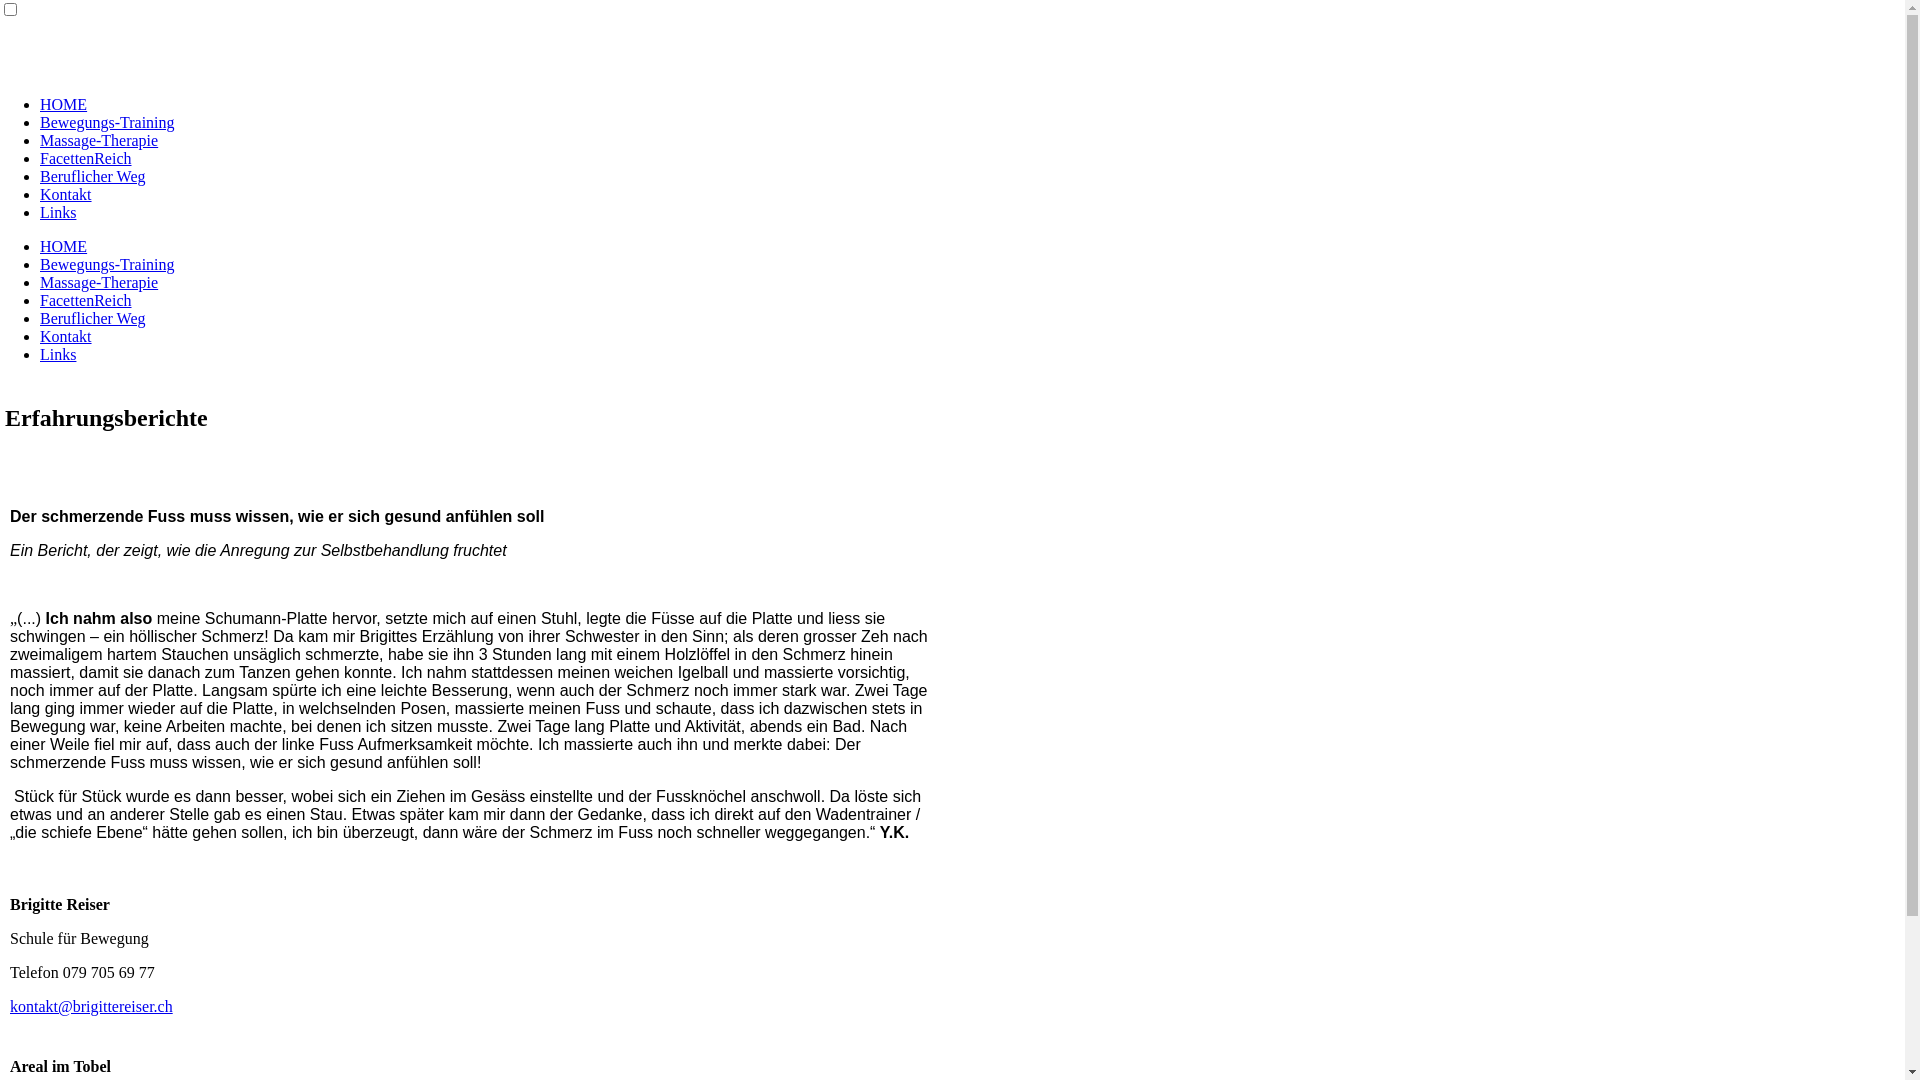 This screenshot has width=1920, height=1080. Describe the element at coordinates (58, 354) in the screenshot. I see `Links` at that location.